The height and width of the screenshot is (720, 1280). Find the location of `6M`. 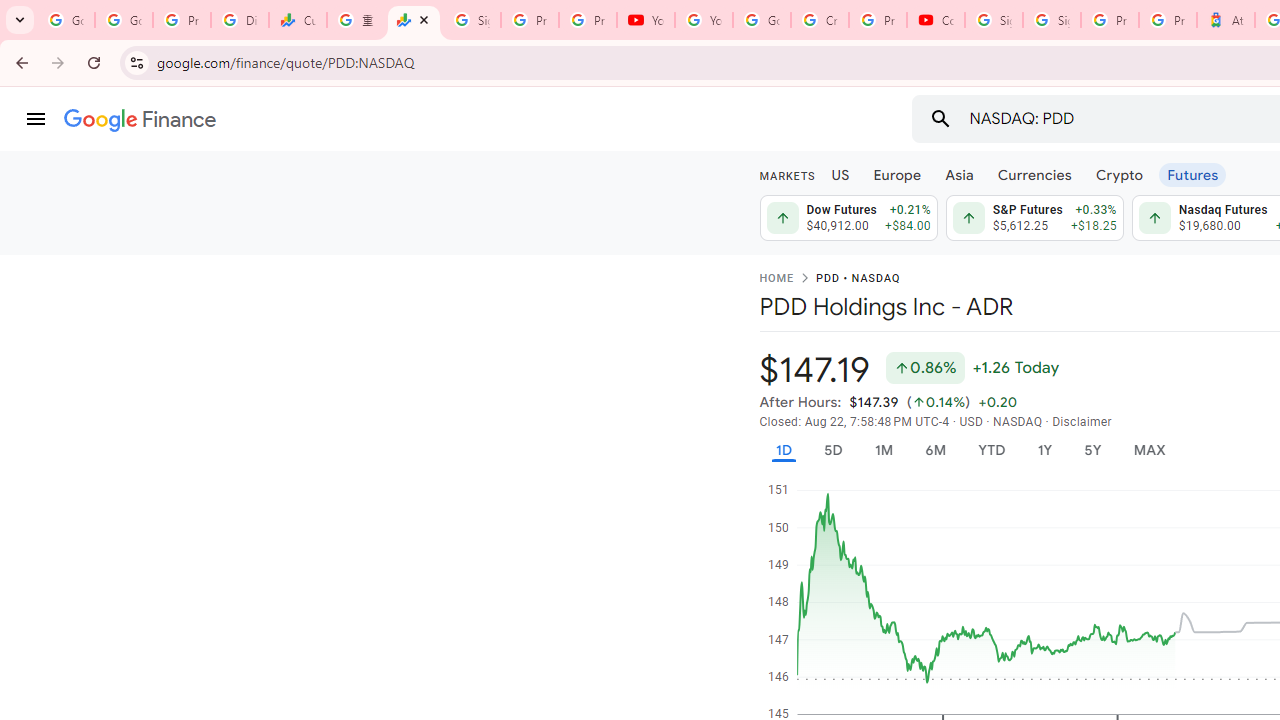

6M is located at coordinates (934, 450).